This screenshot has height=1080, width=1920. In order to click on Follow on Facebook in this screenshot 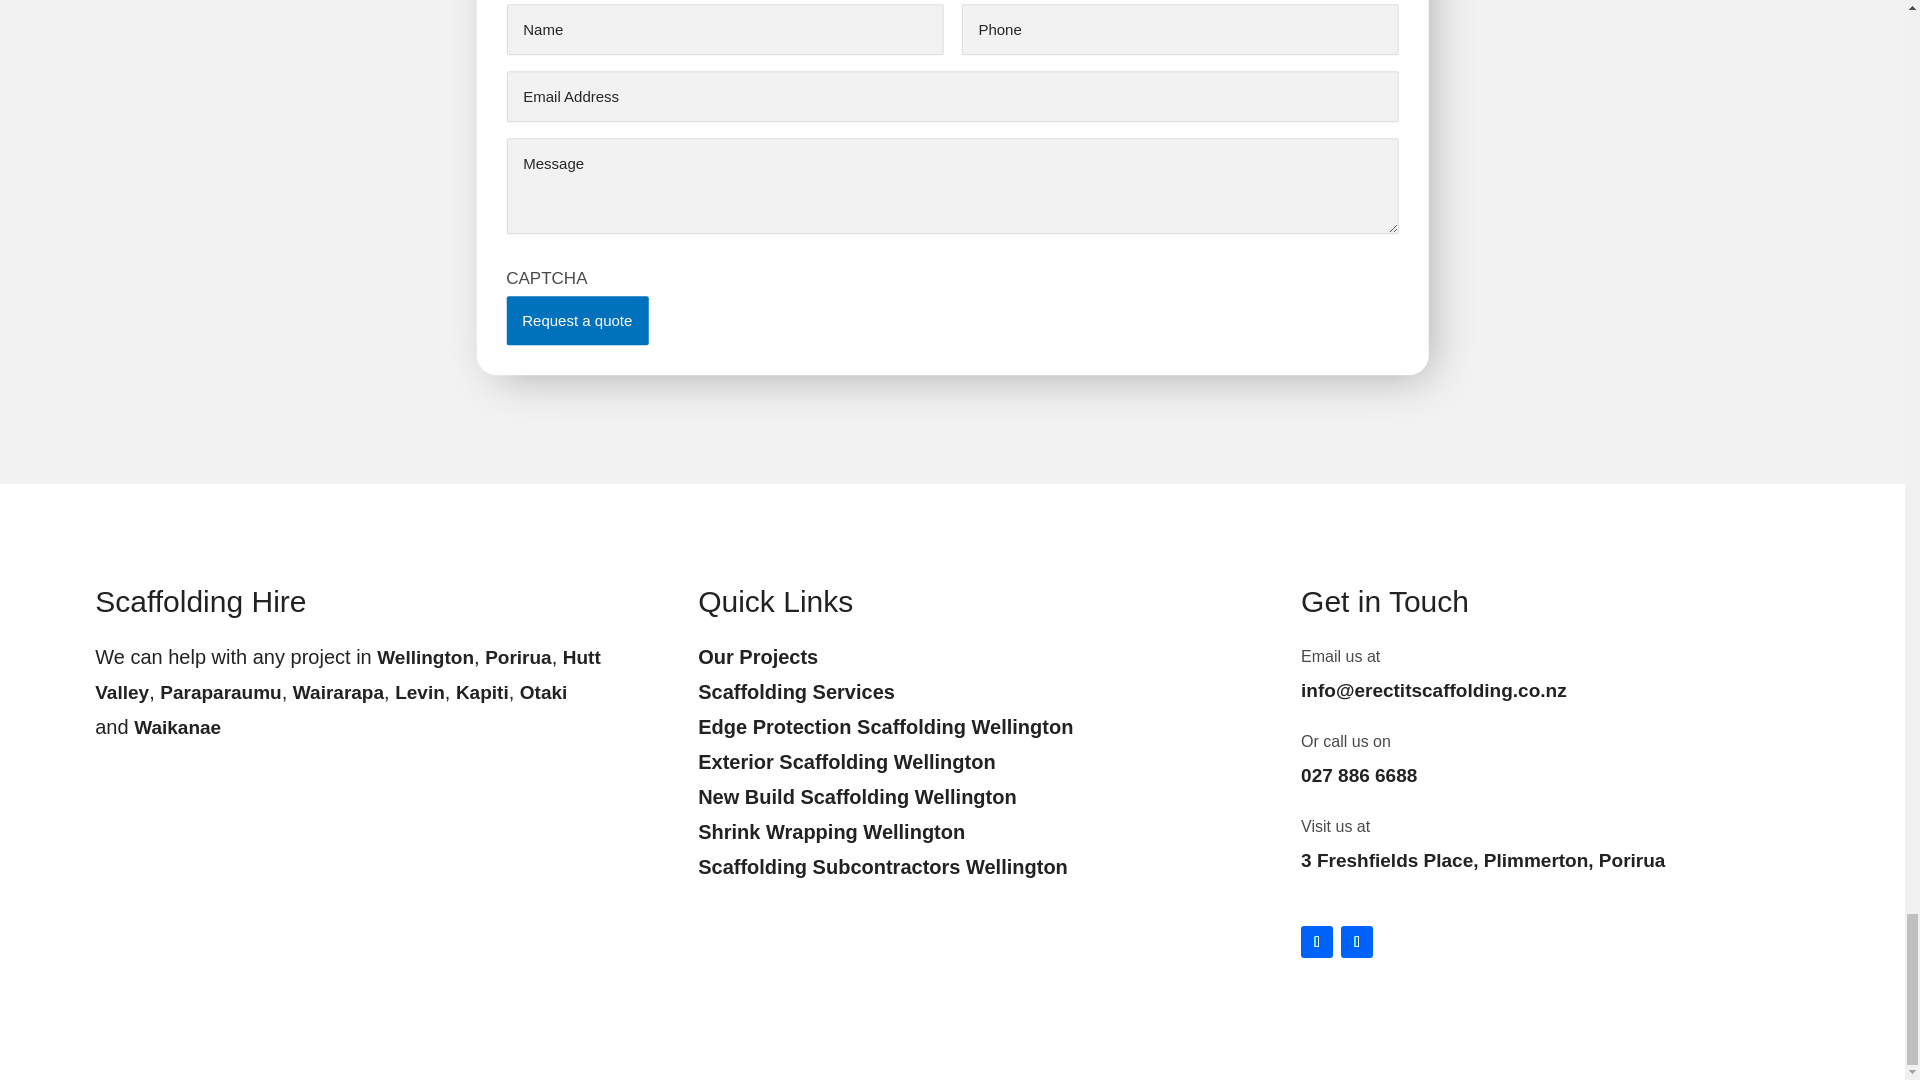, I will do `click(1356, 941)`.